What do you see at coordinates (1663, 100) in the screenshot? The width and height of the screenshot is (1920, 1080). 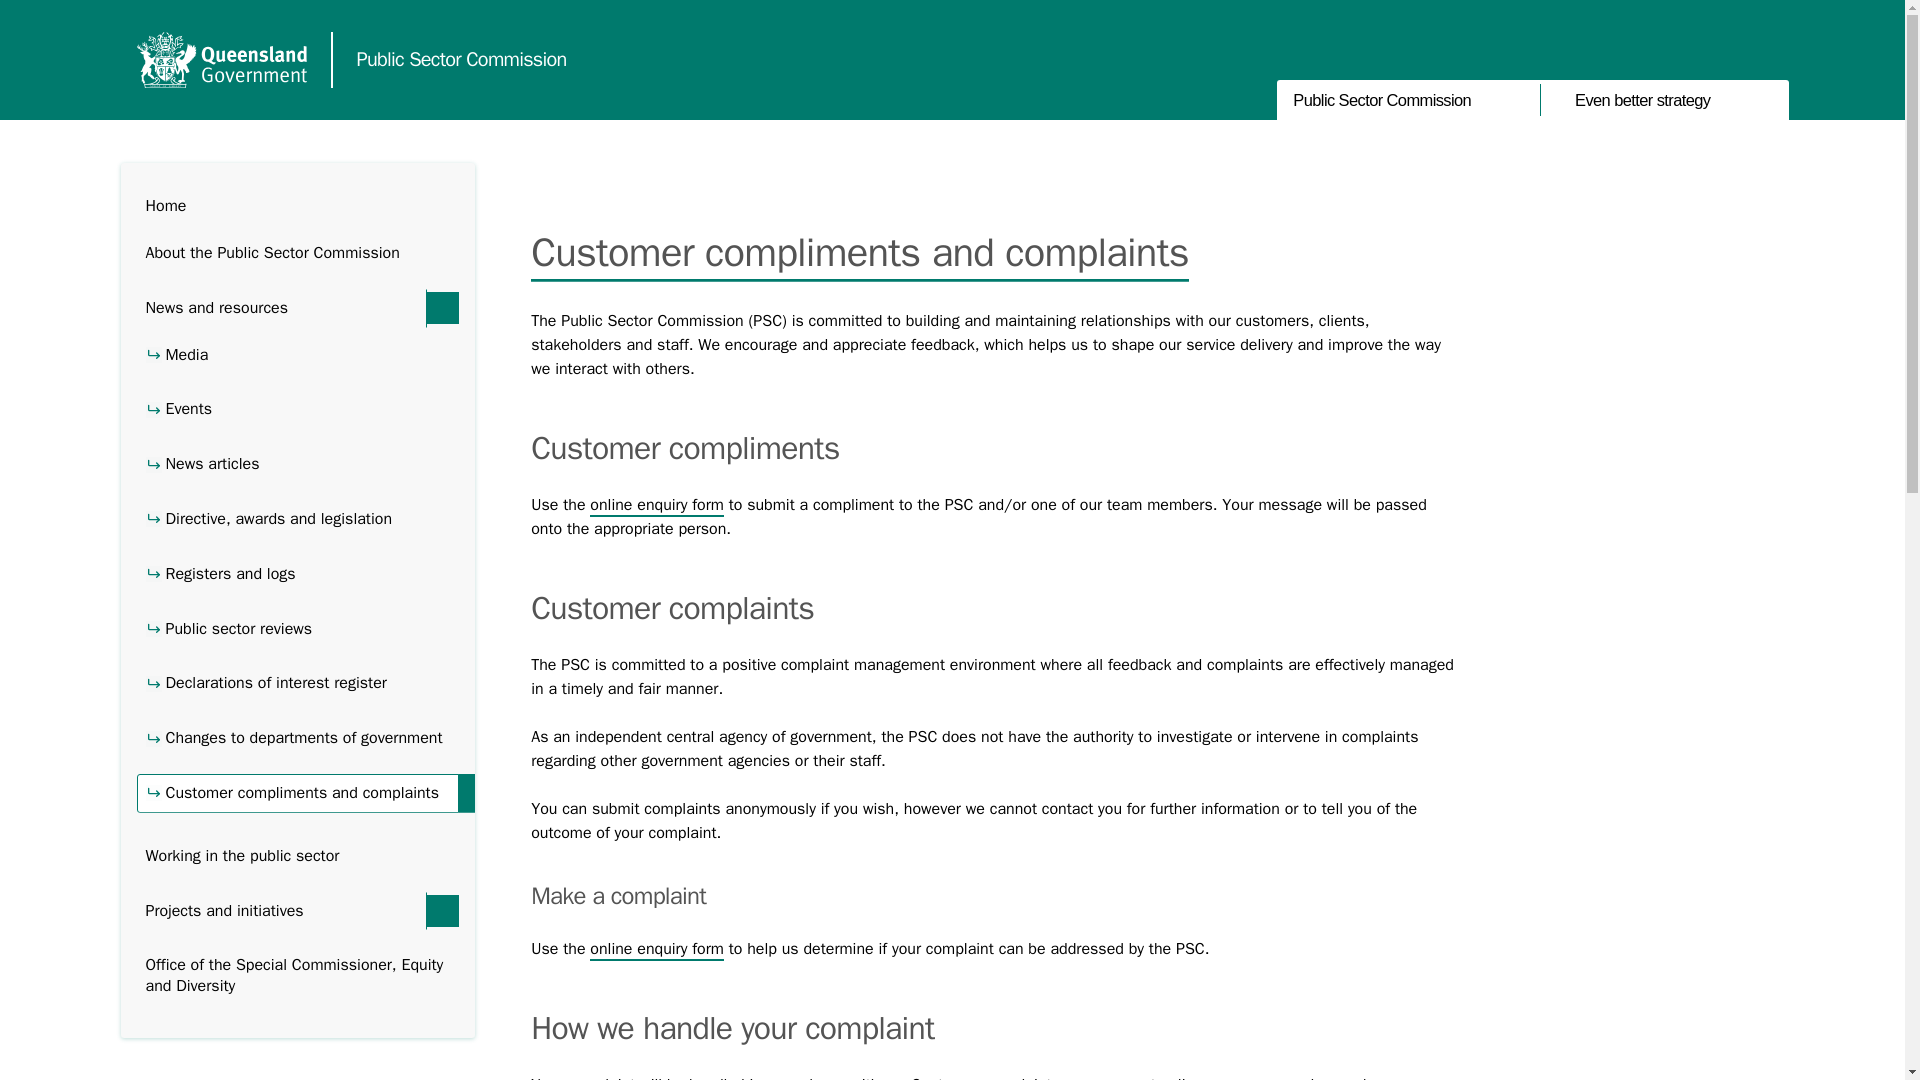 I see `Even better strategy` at bounding box center [1663, 100].